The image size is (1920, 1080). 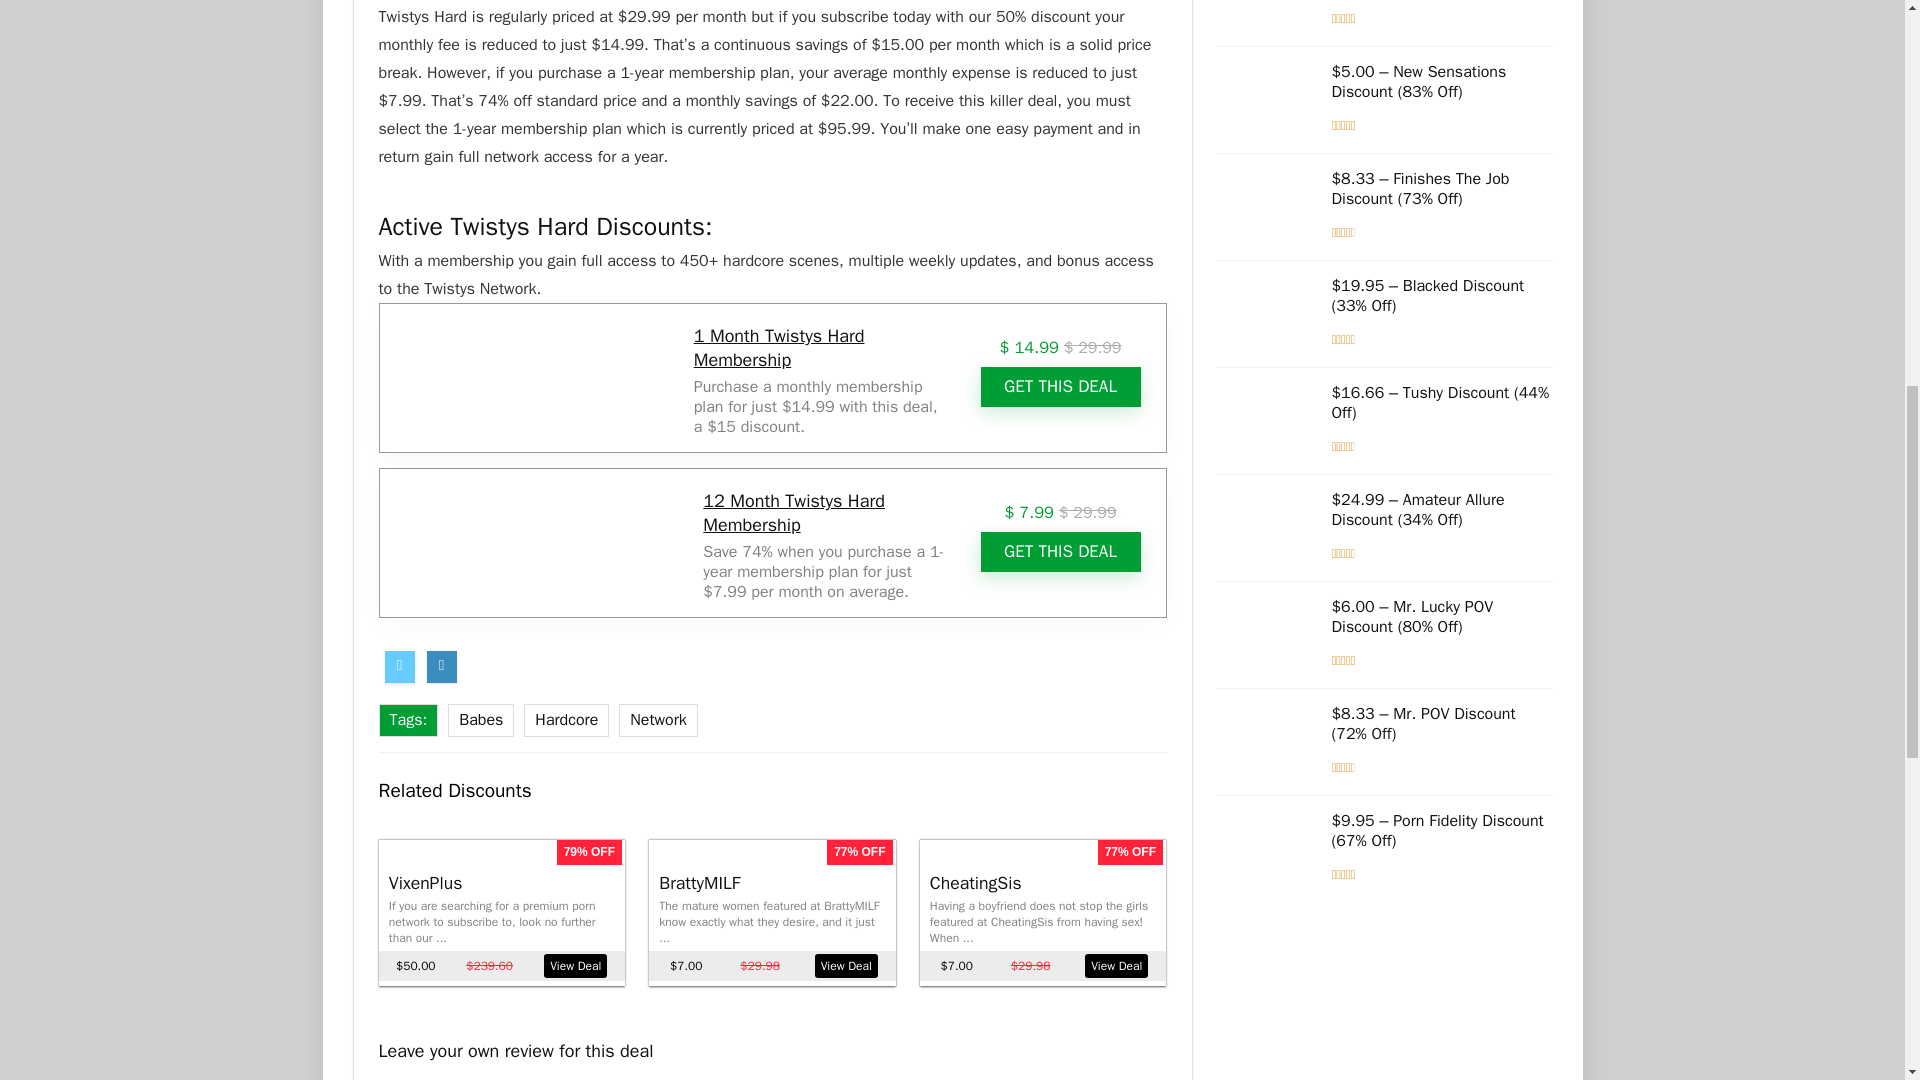 What do you see at coordinates (779, 348) in the screenshot?
I see `1 Month Twistys Hard Membership` at bounding box center [779, 348].